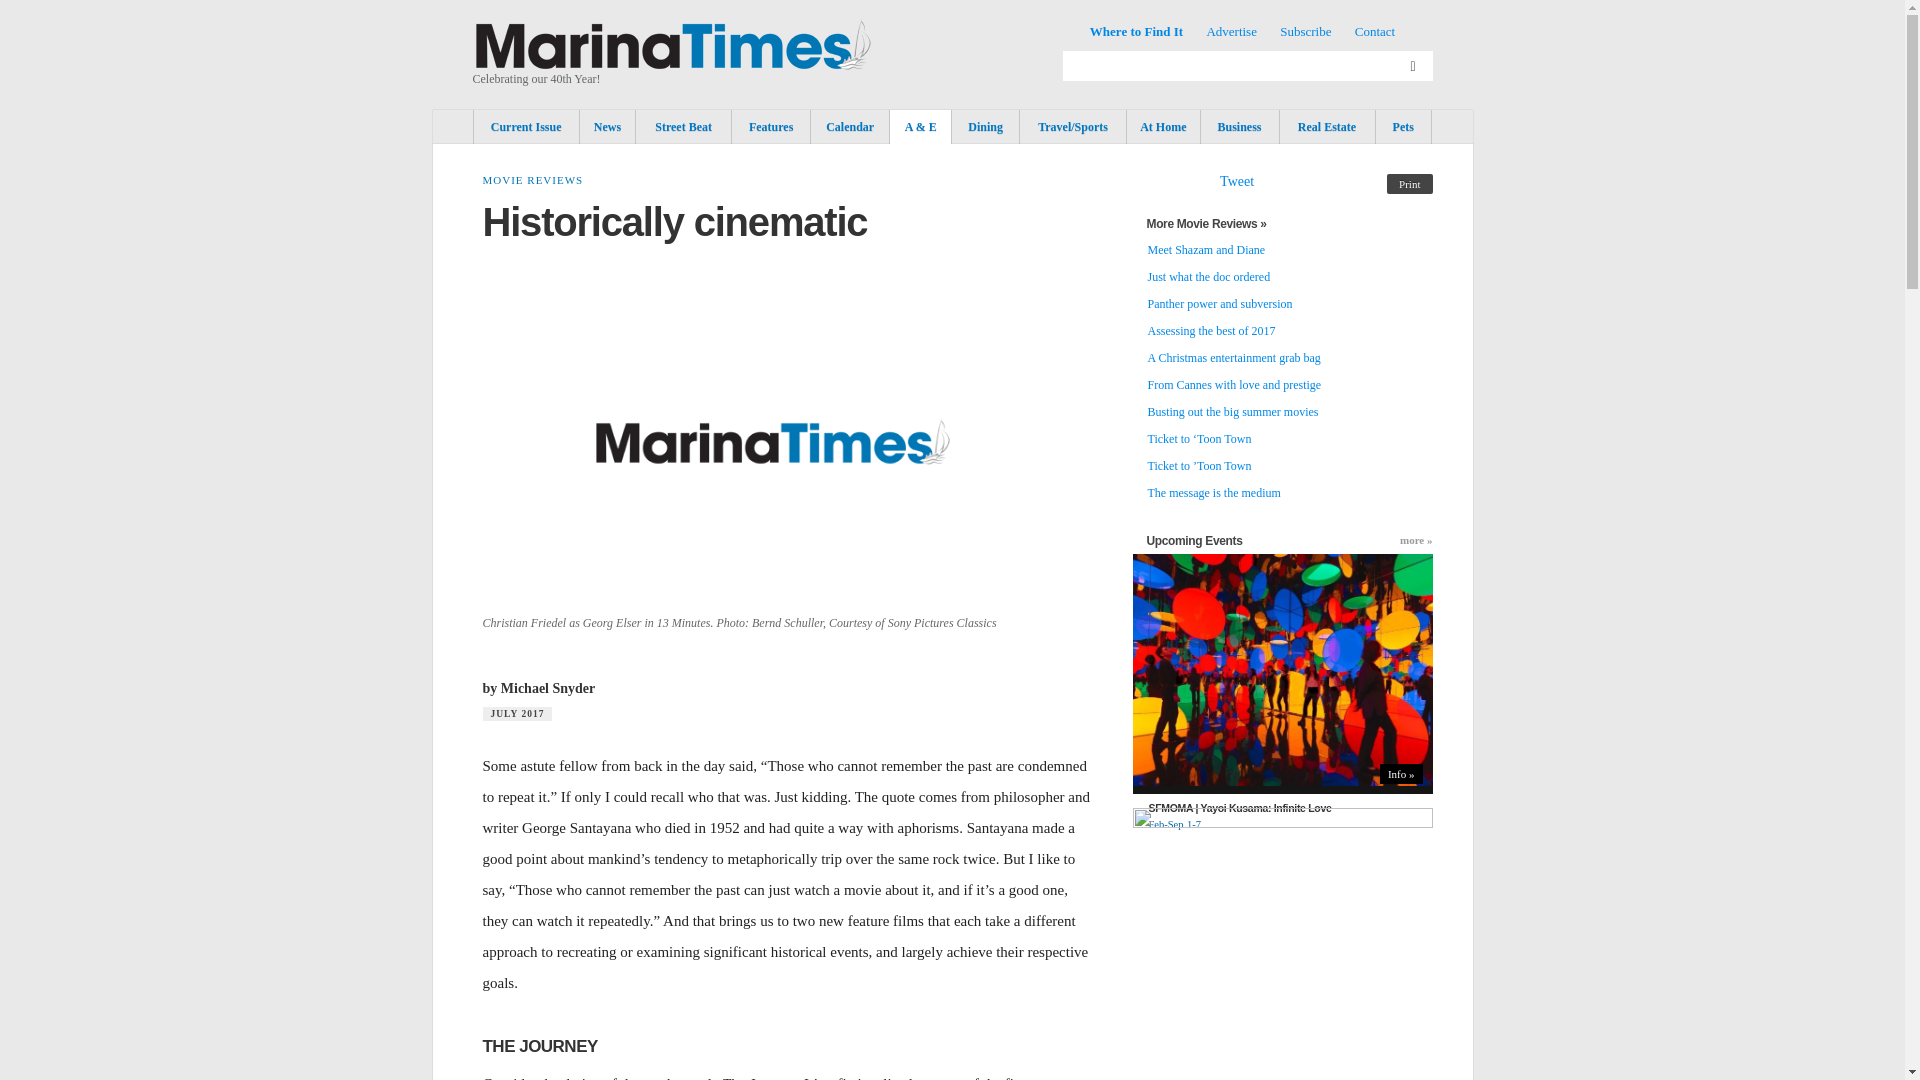  I want to click on News, so click(607, 126).